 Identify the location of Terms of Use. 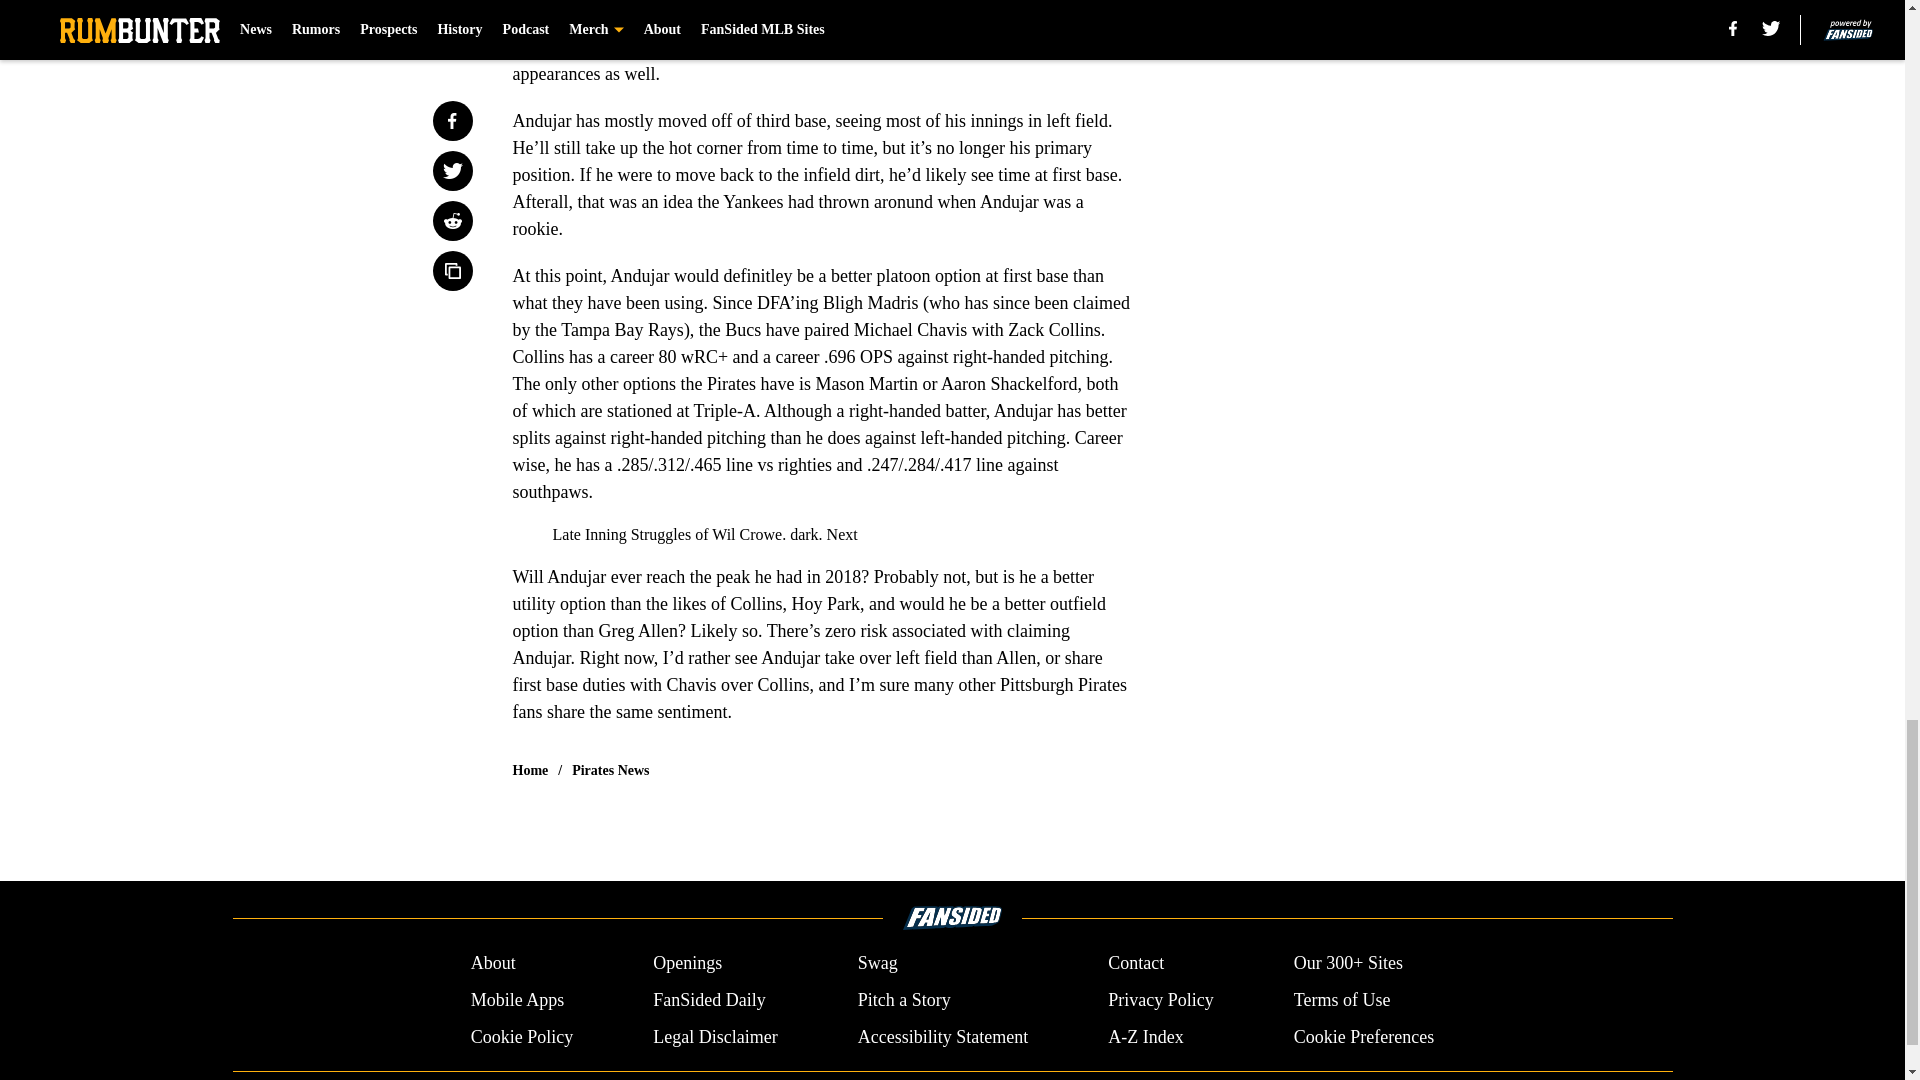
(1342, 1000).